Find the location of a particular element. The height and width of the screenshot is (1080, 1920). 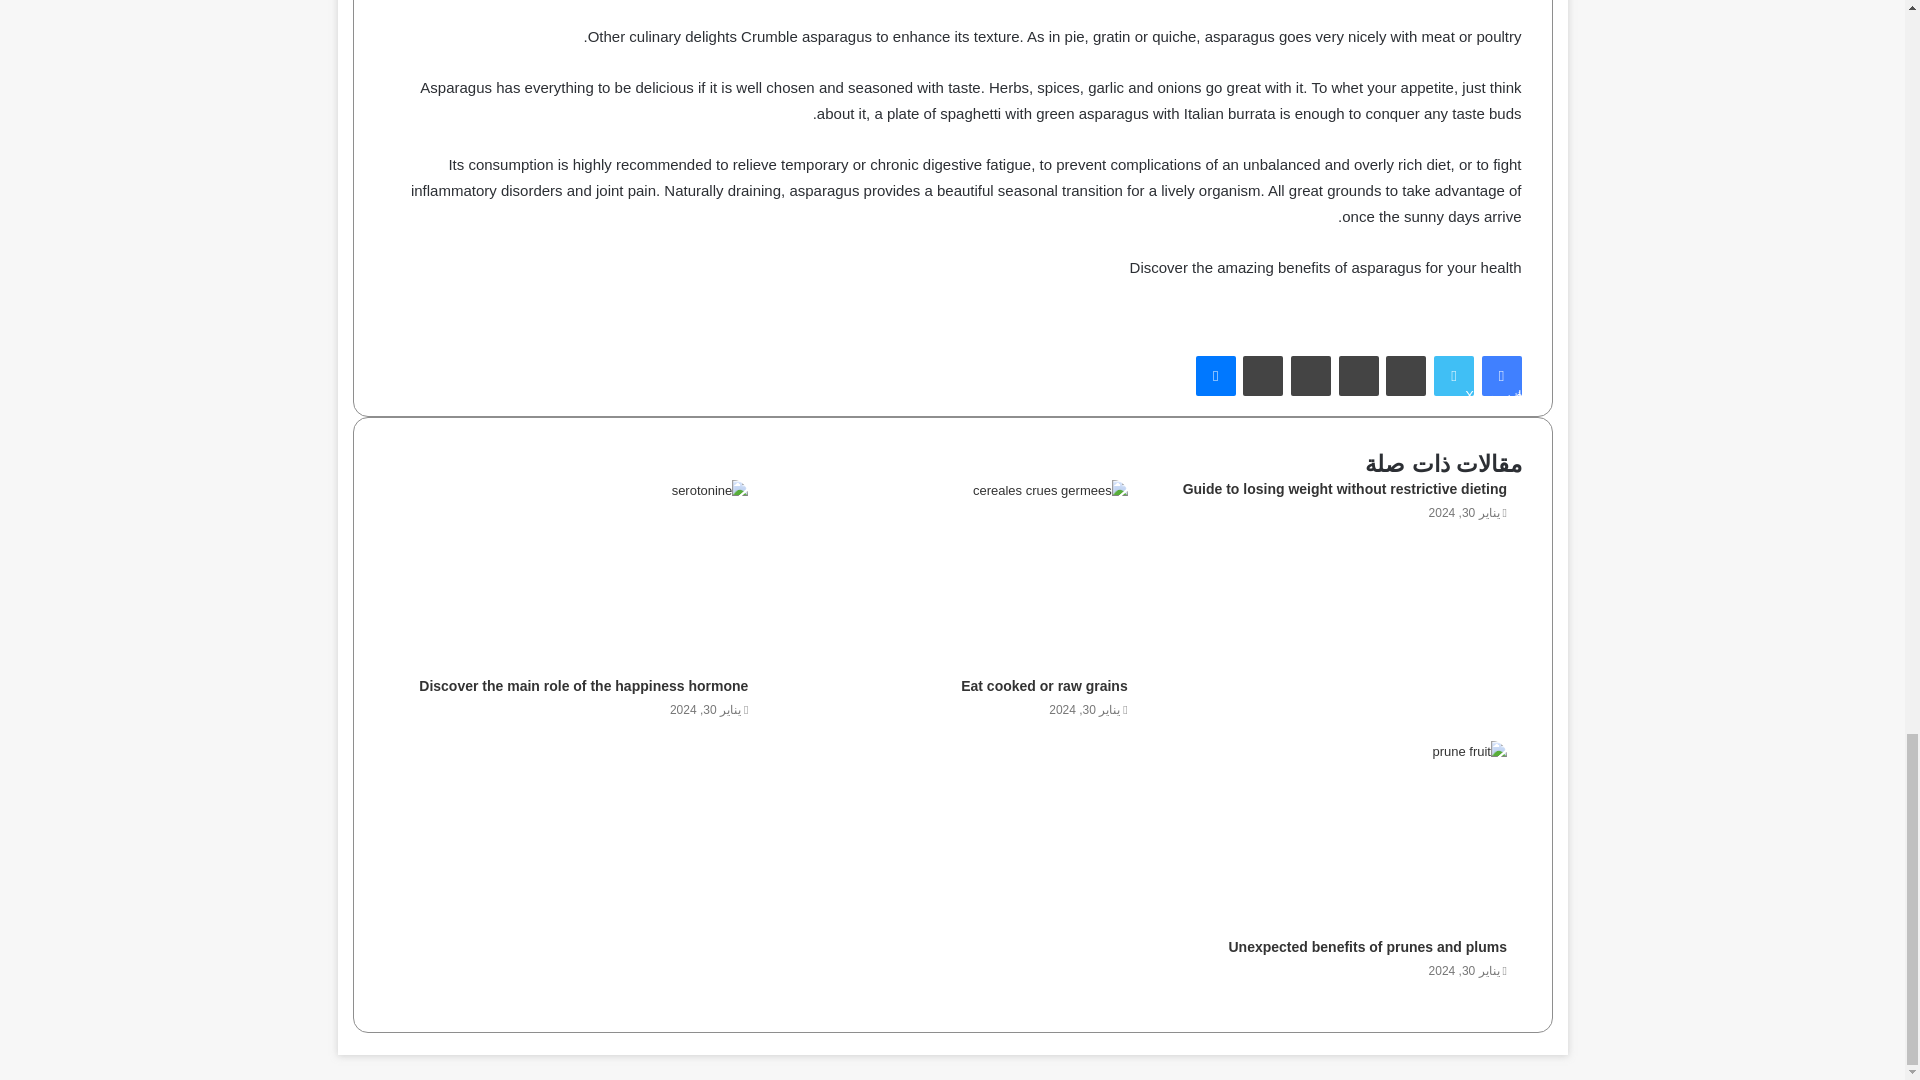

X is located at coordinates (1454, 376).